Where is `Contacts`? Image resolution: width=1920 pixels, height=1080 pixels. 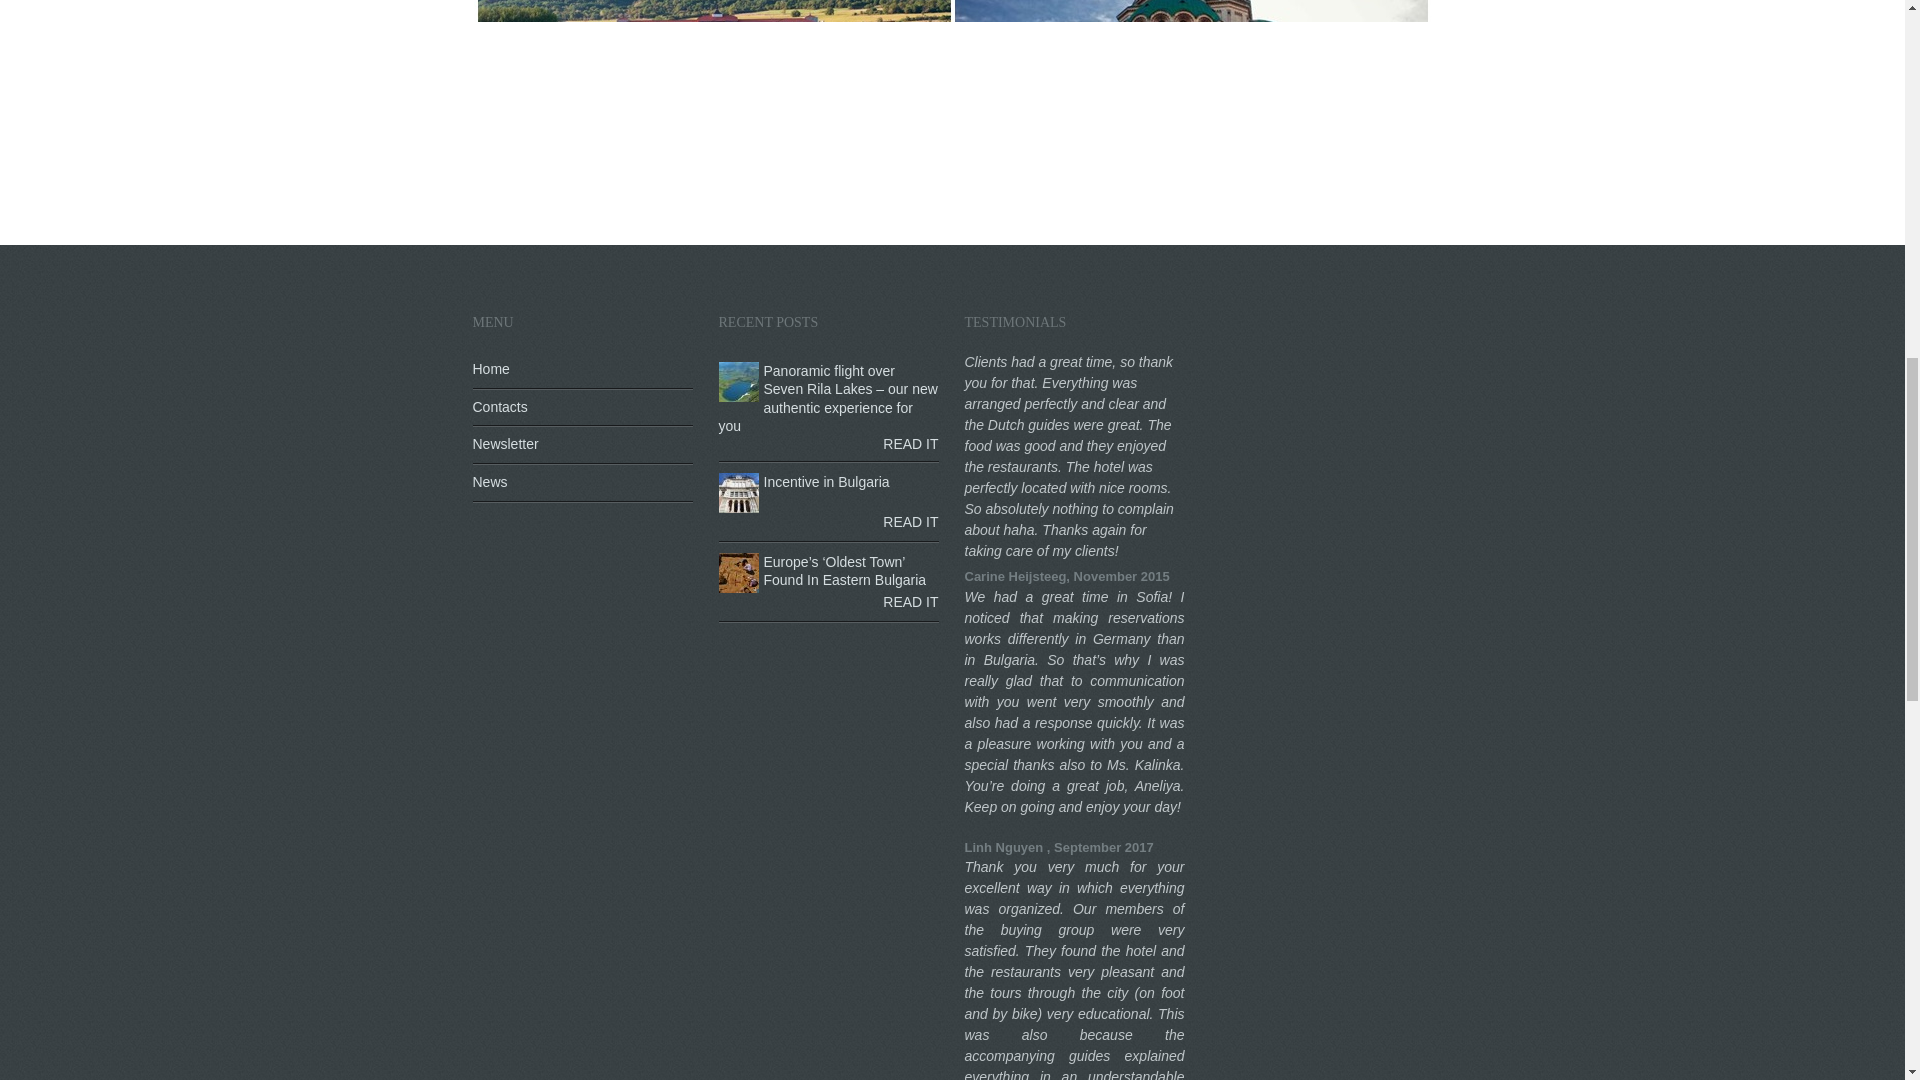 Contacts is located at coordinates (582, 408).